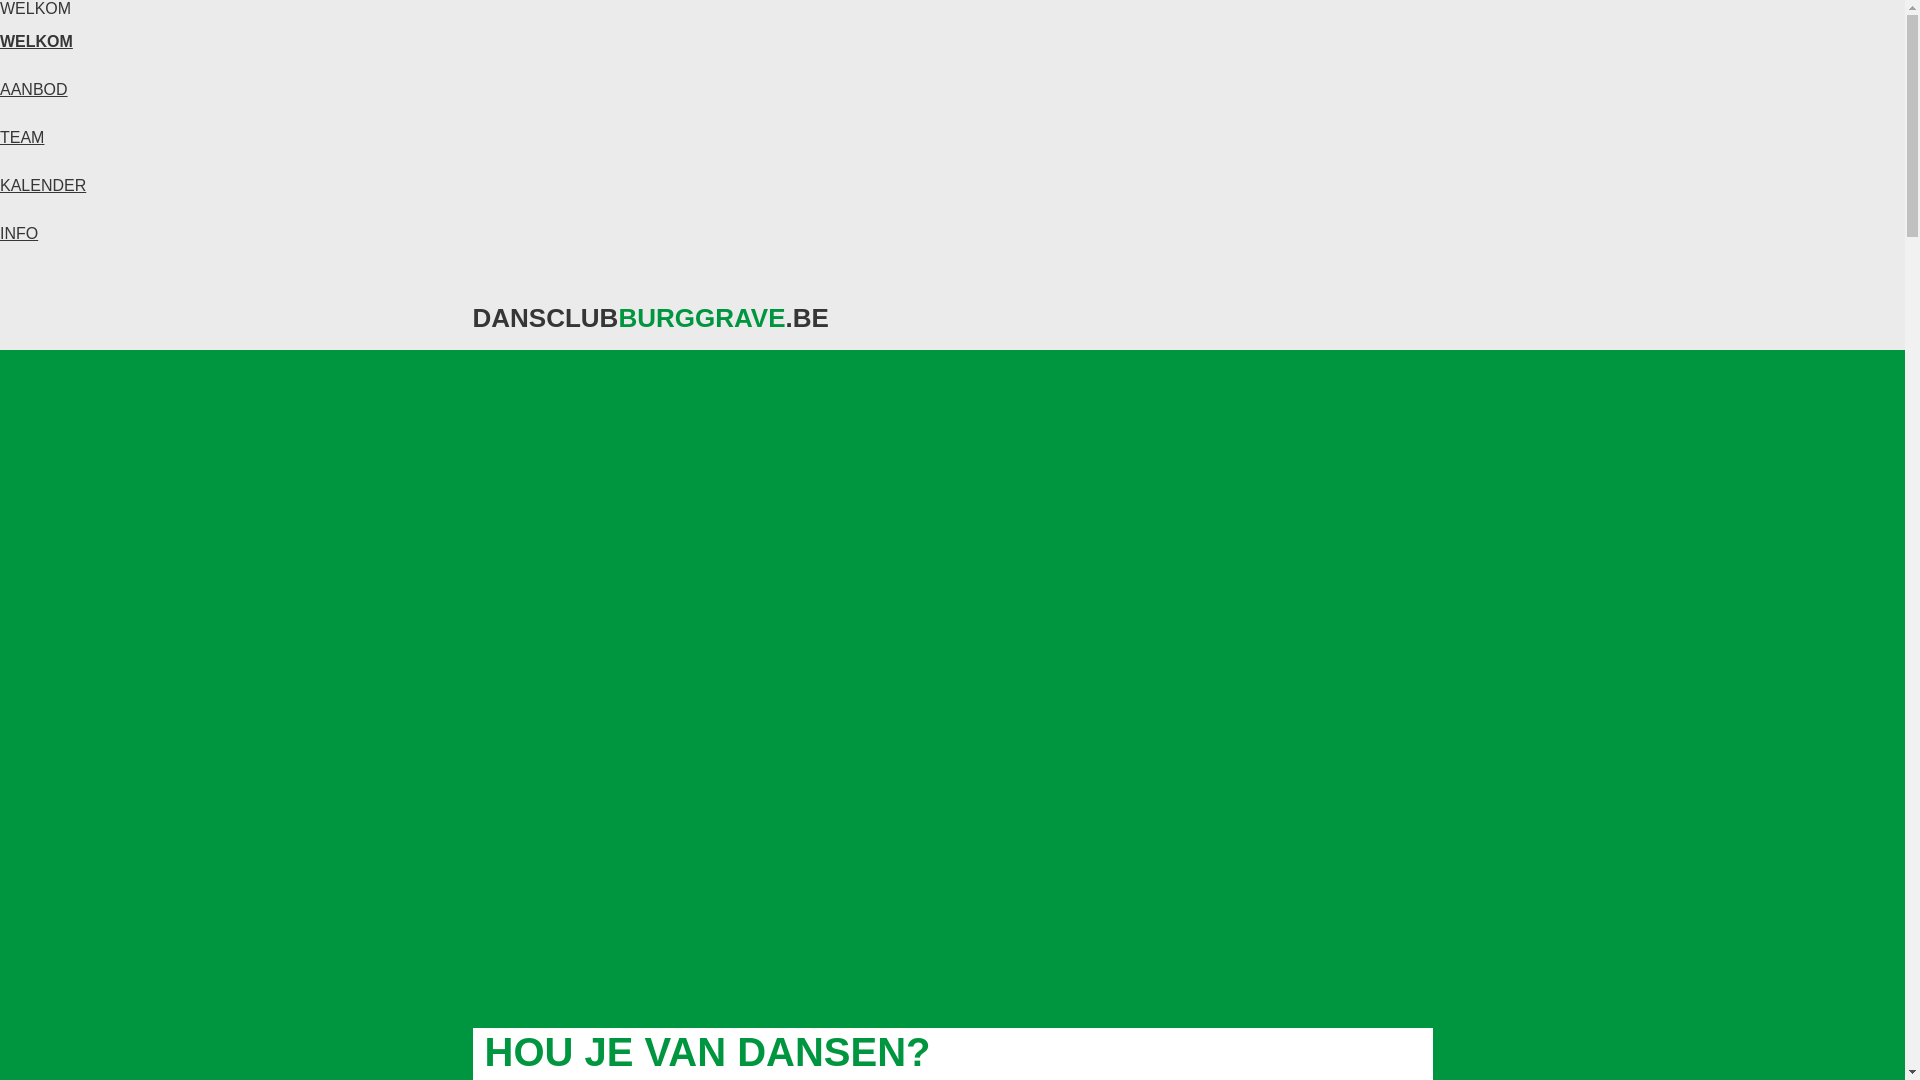 The width and height of the screenshot is (1920, 1080). What do you see at coordinates (19, 234) in the screenshot?
I see `INFO` at bounding box center [19, 234].